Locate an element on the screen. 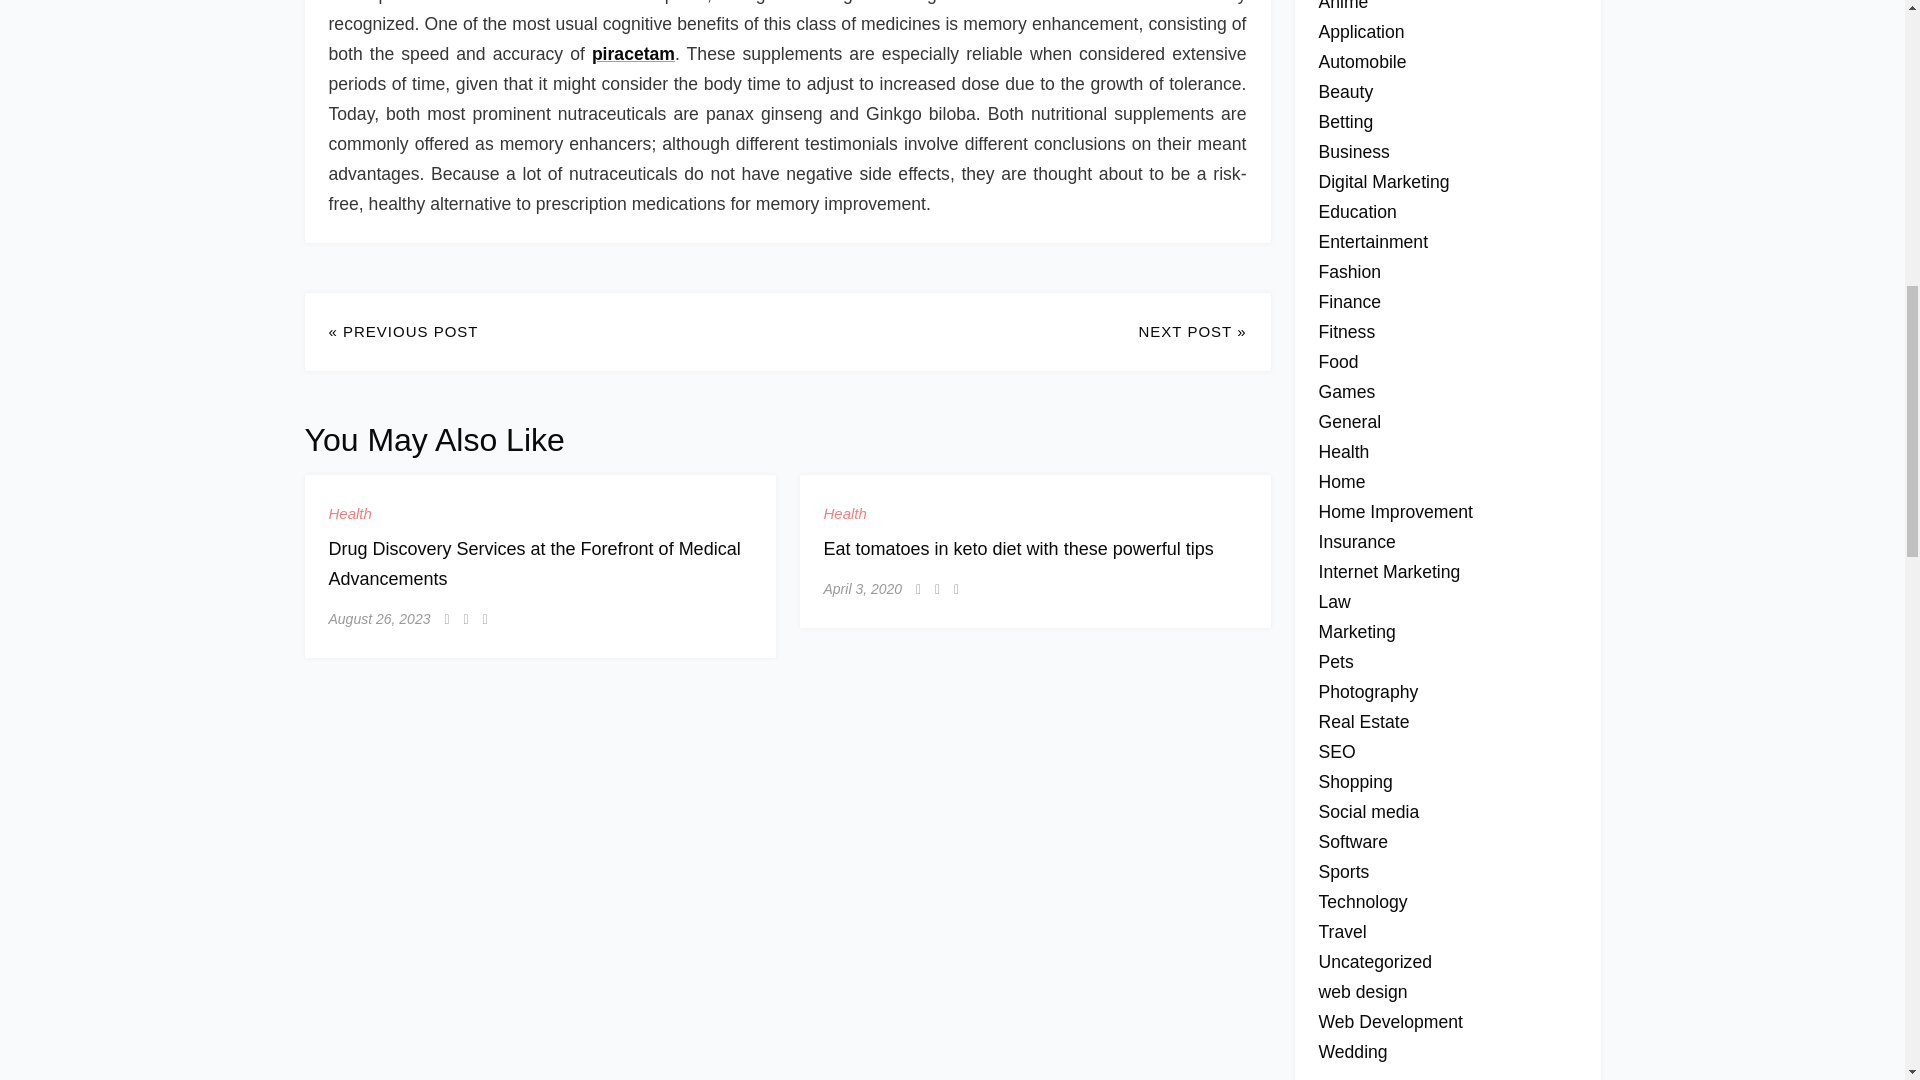 The width and height of the screenshot is (1920, 1080). Health is located at coordinates (349, 513).